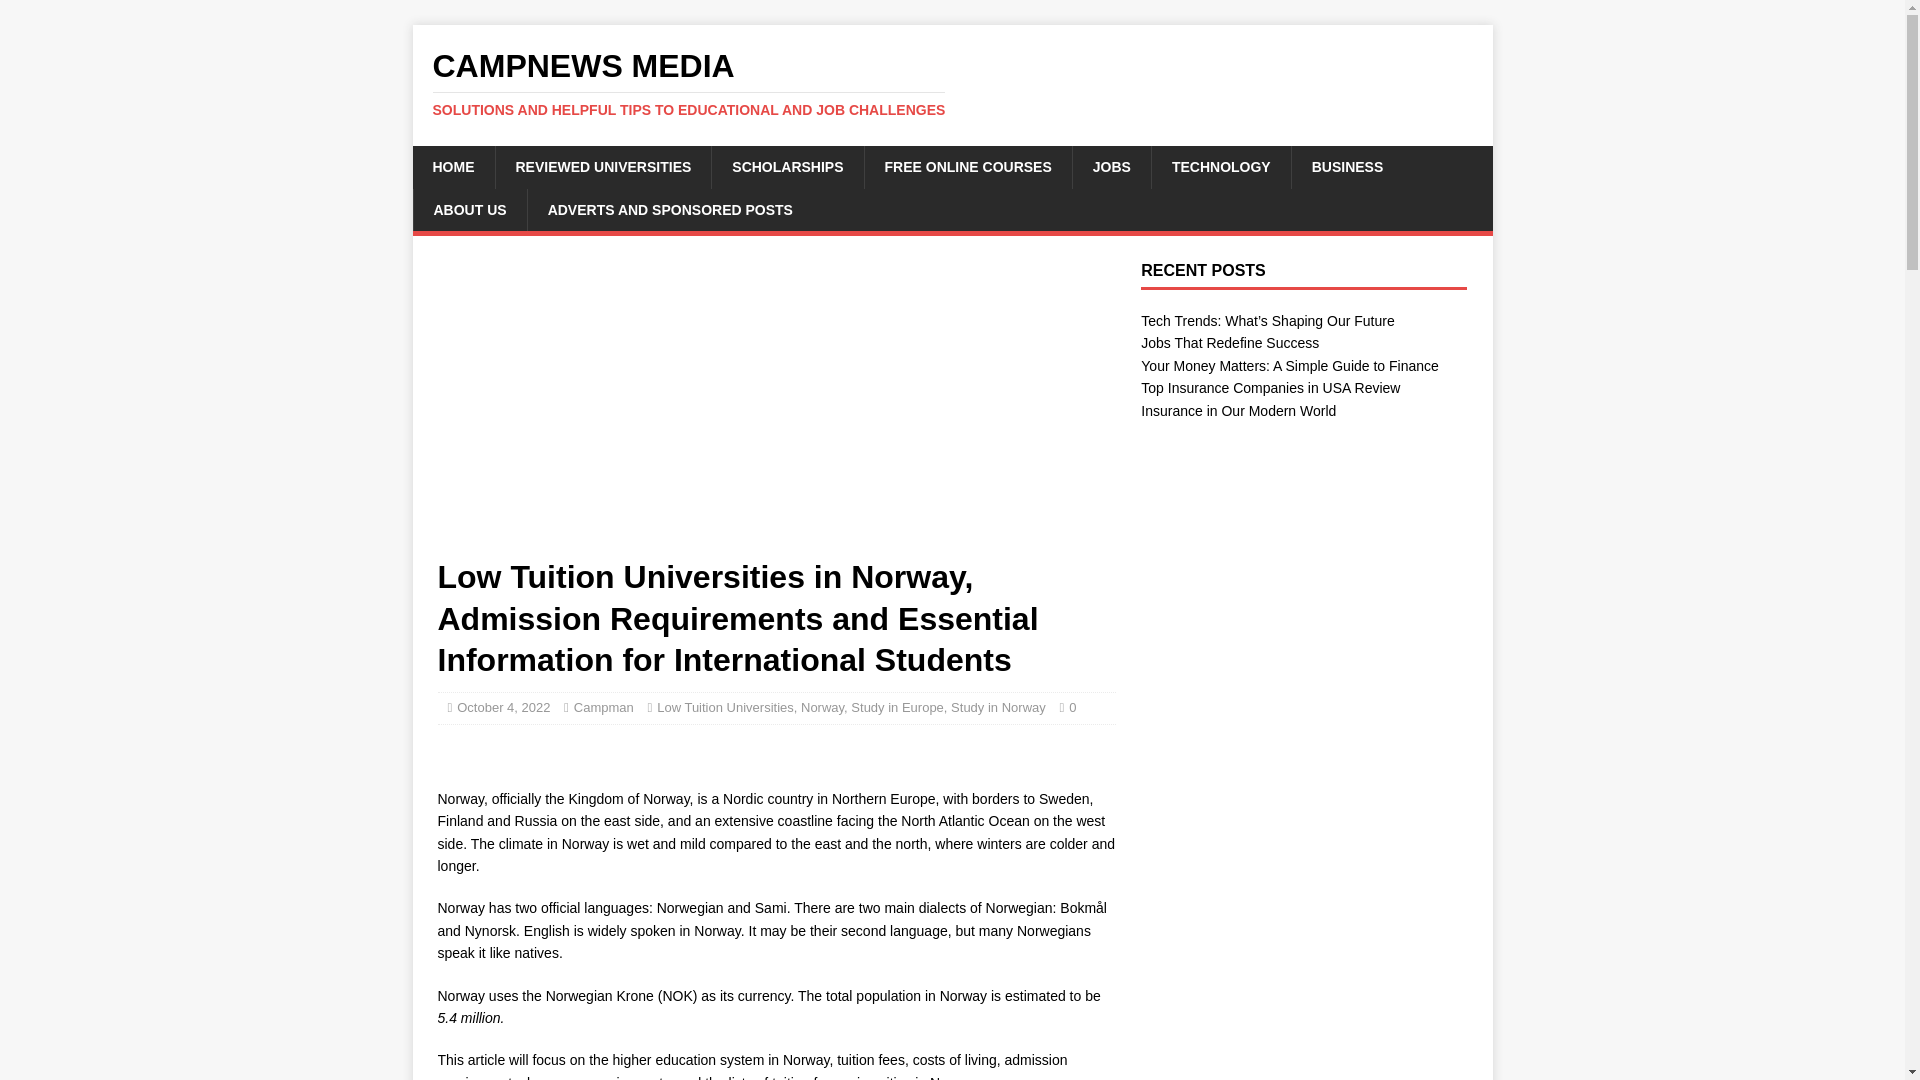 The height and width of the screenshot is (1080, 1920). What do you see at coordinates (786, 166) in the screenshot?
I see `SCHOLARSHIPS` at bounding box center [786, 166].